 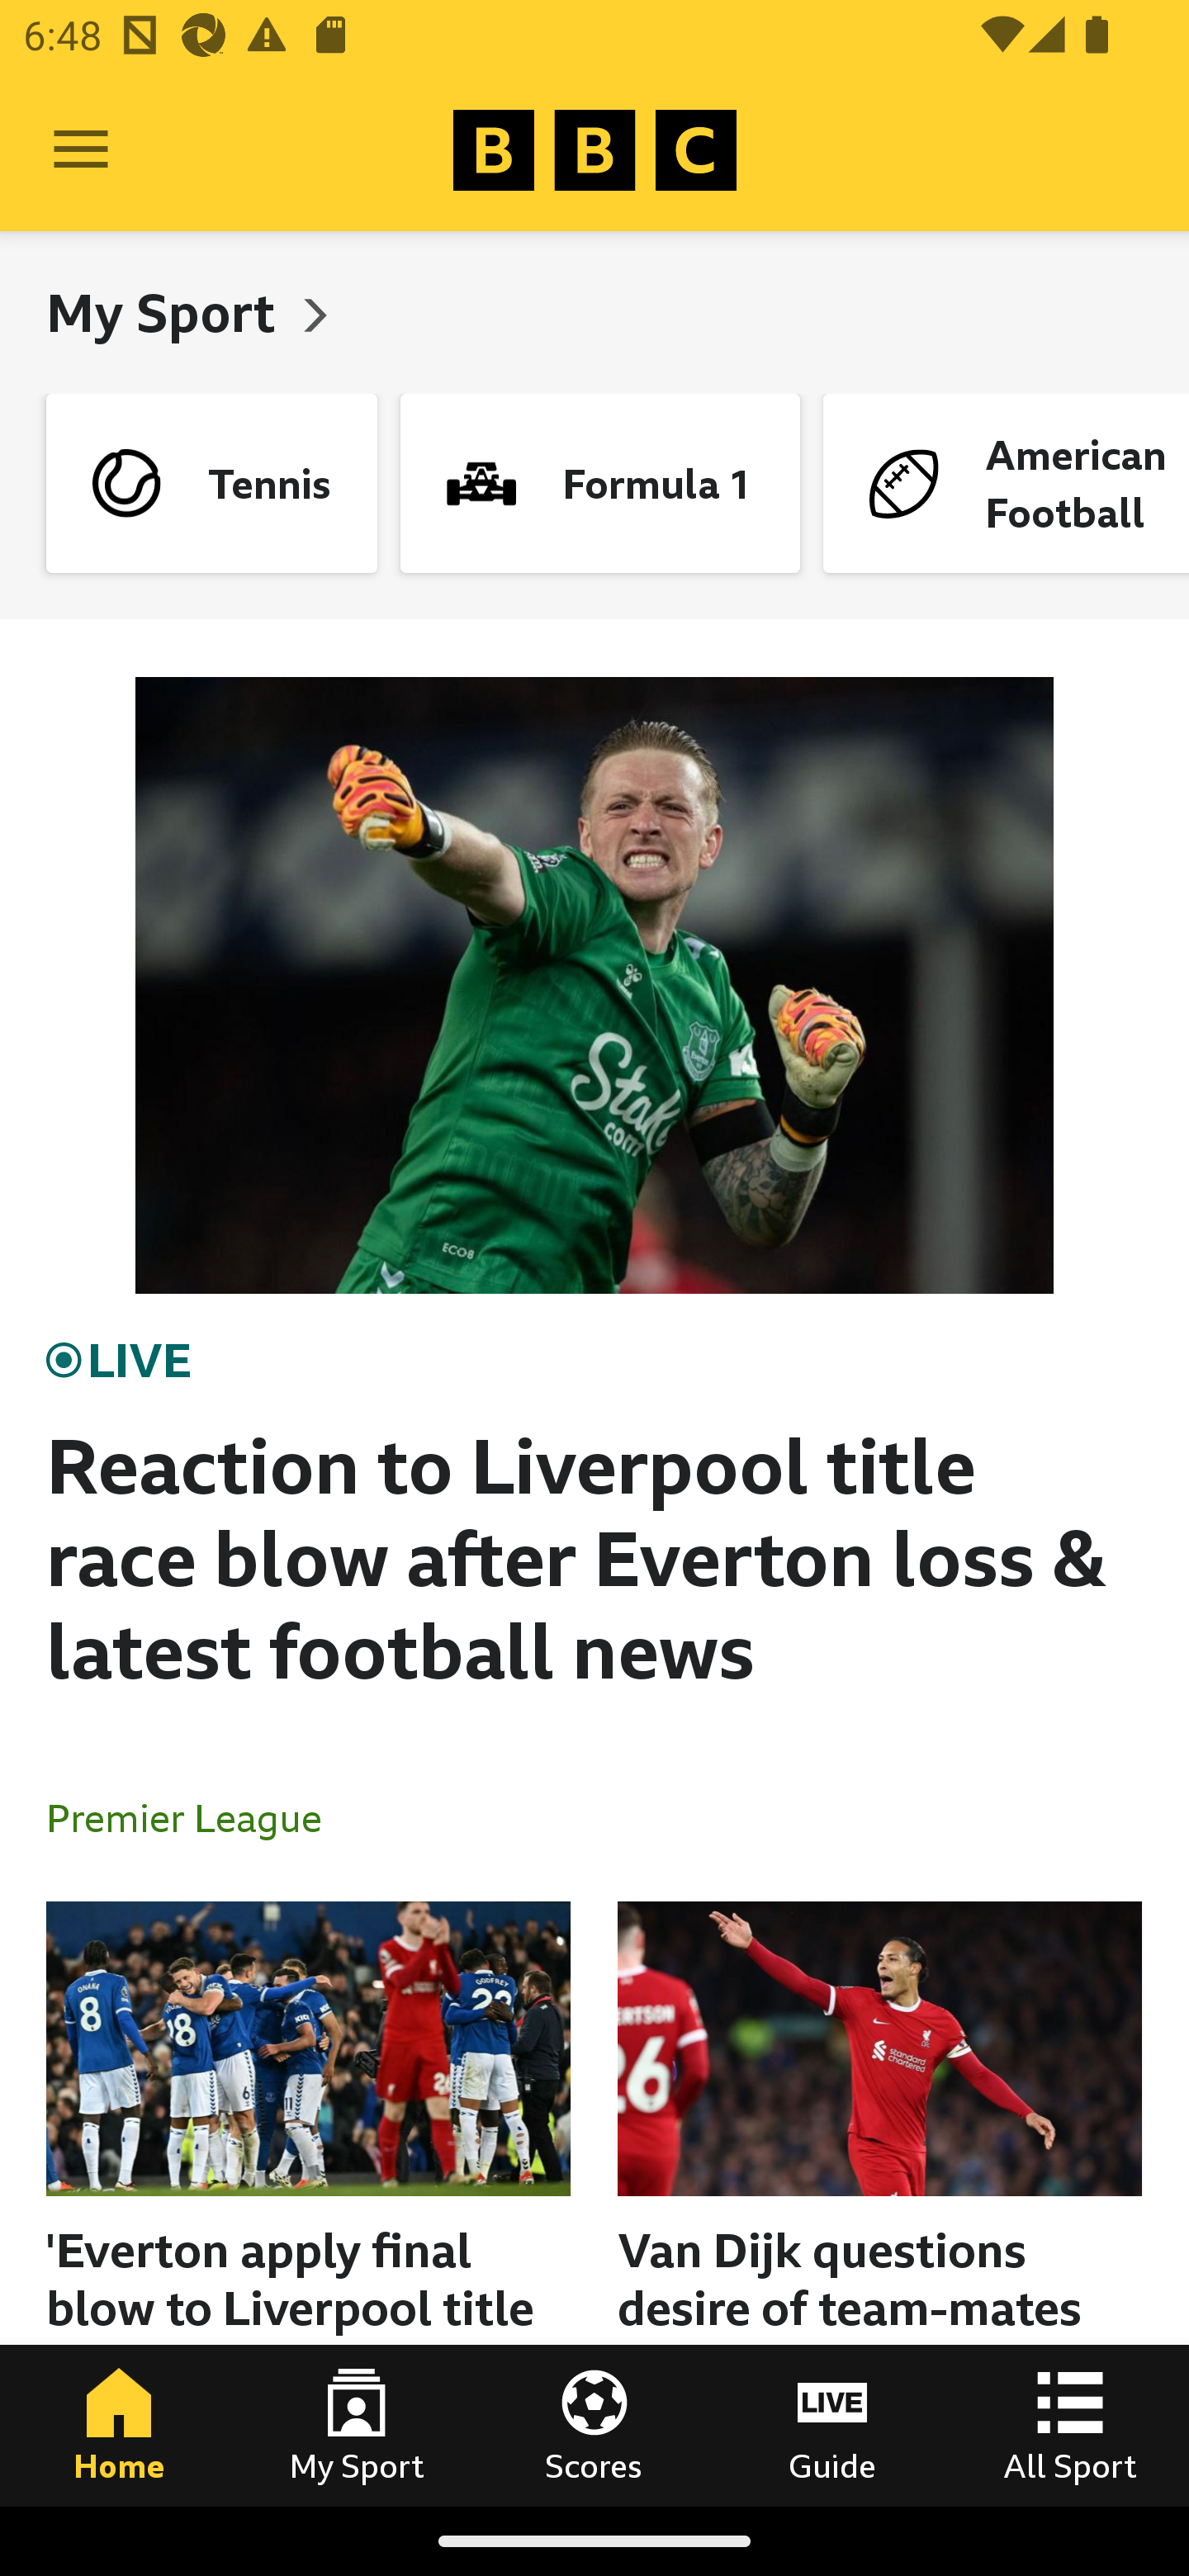 I want to click on Premier League In the section Premier League, so click(x=197, y=1816).